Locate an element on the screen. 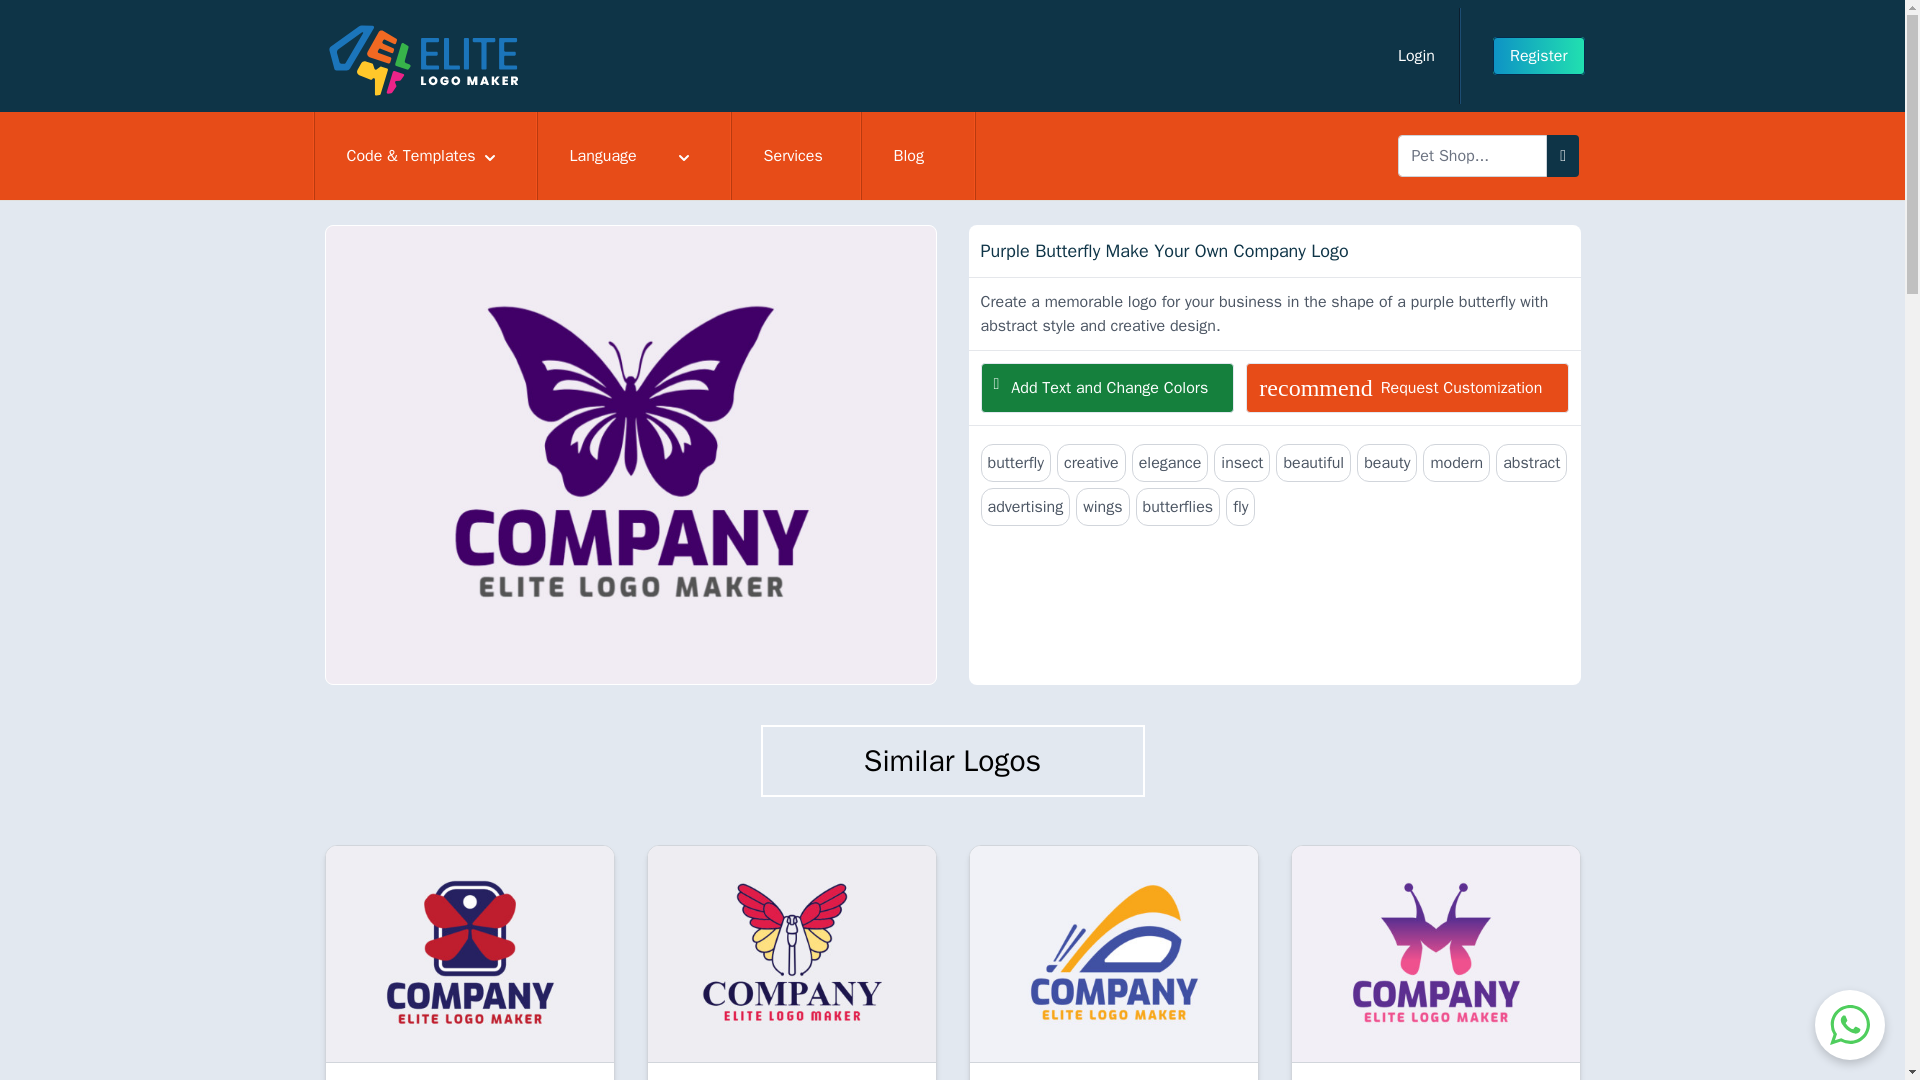  beauty is located at coordinates (1386, 462).